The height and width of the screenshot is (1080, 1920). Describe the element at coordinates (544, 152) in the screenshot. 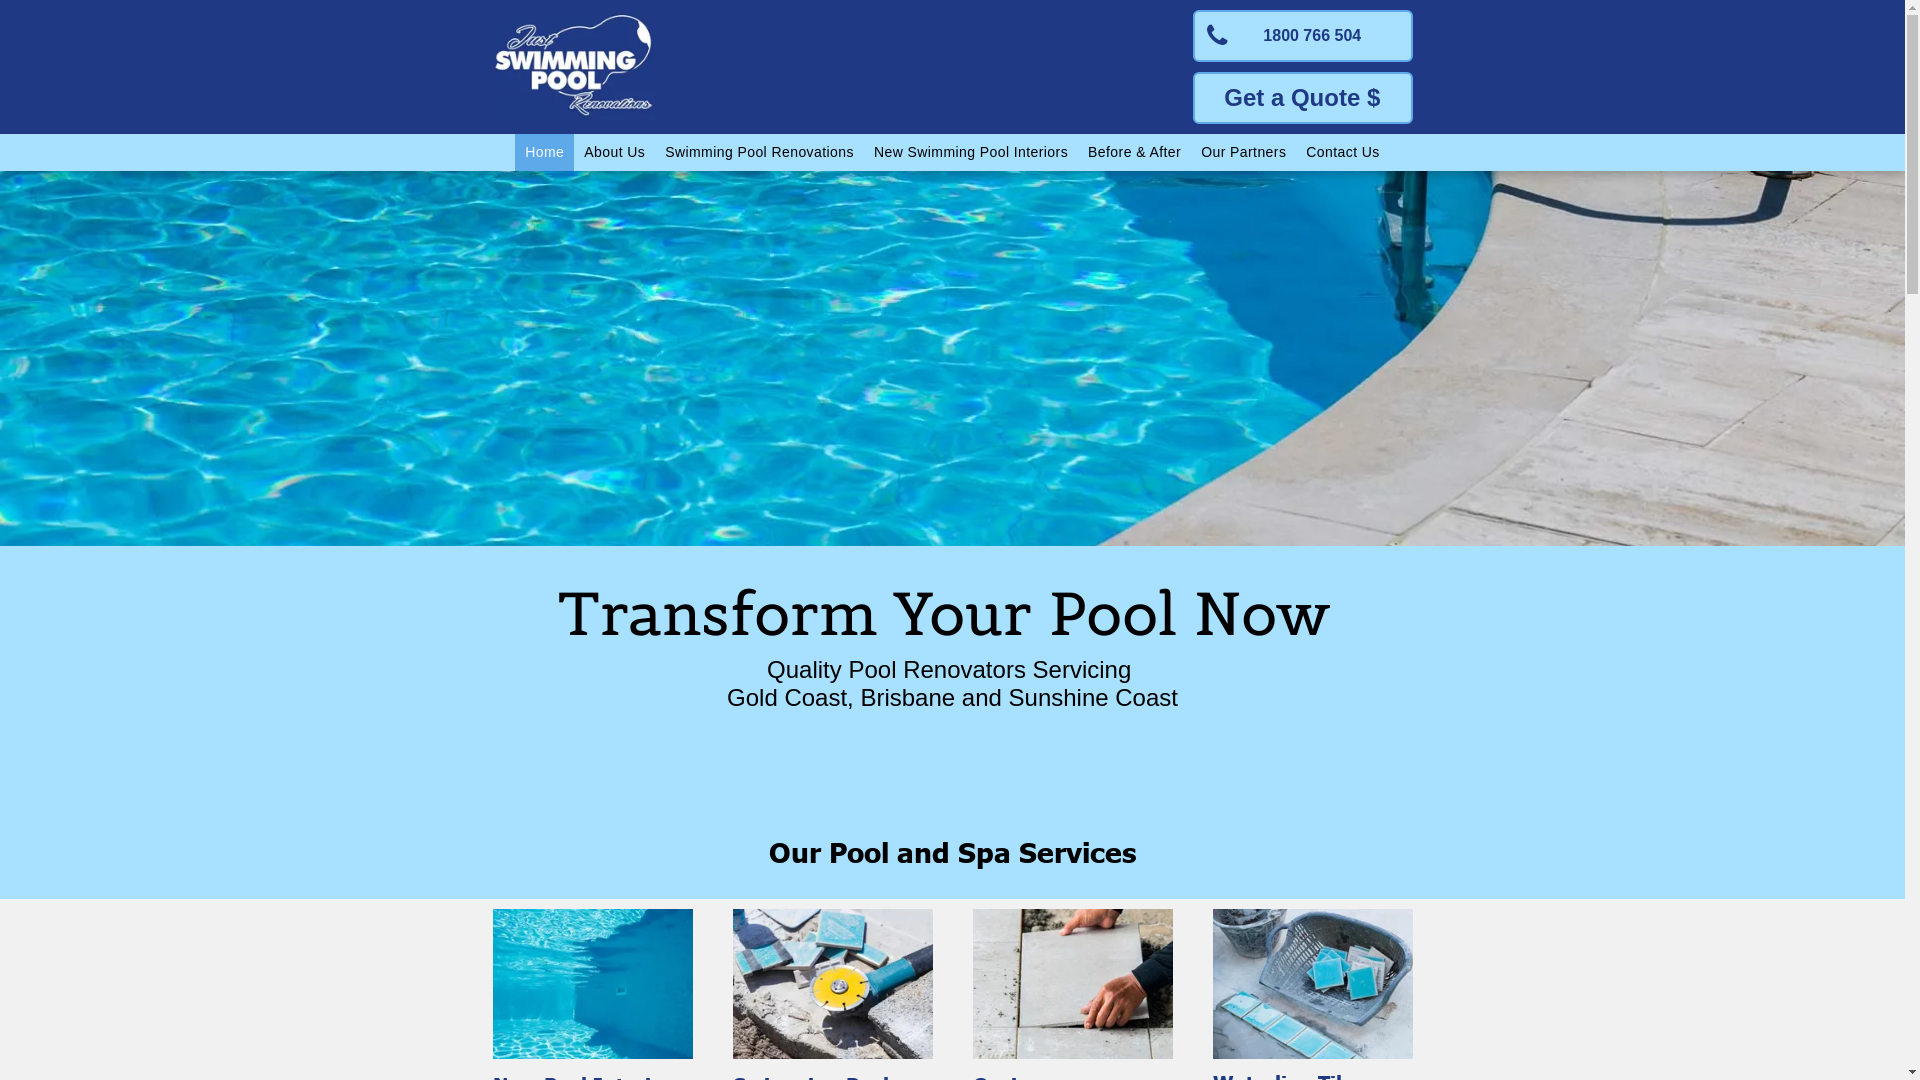

I see `Home` at that location.